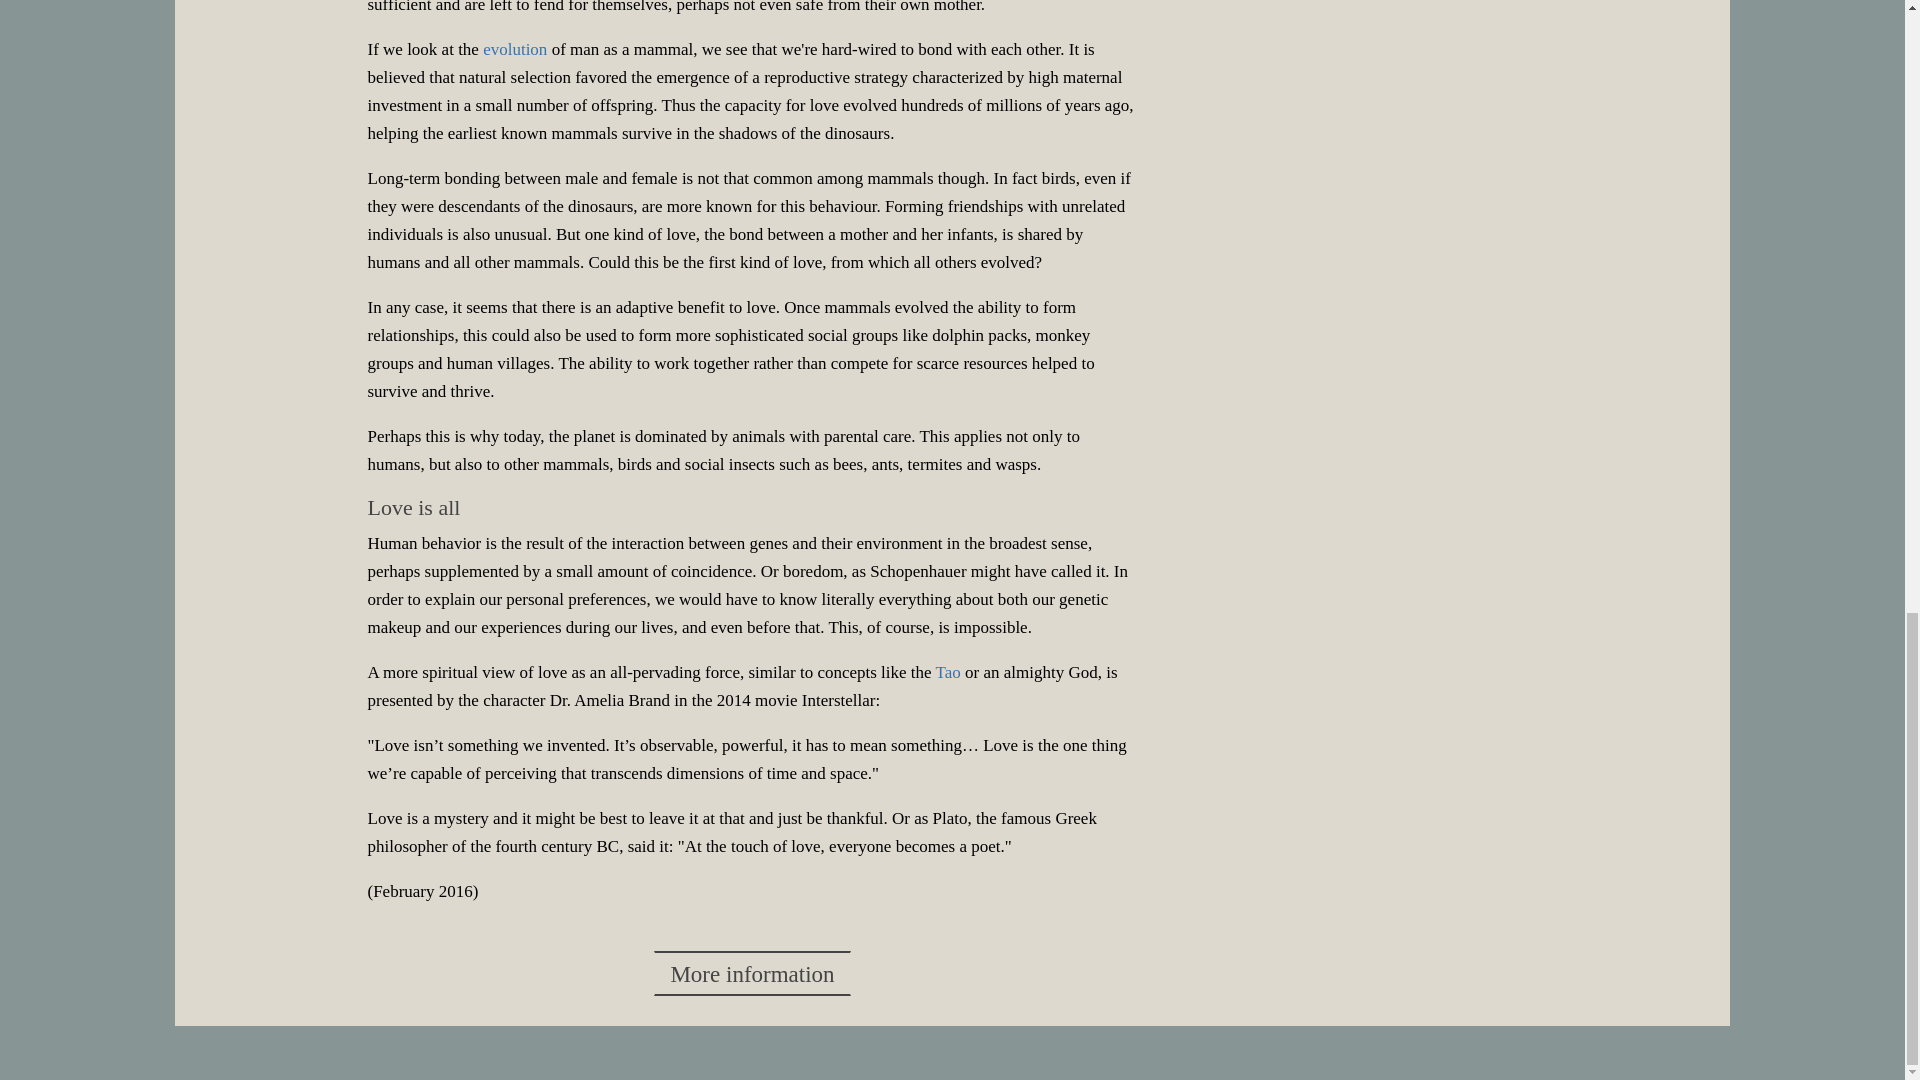 The height and width of the screenshot is (1080, 1920). I want to click on Tao, so click(948, 672).